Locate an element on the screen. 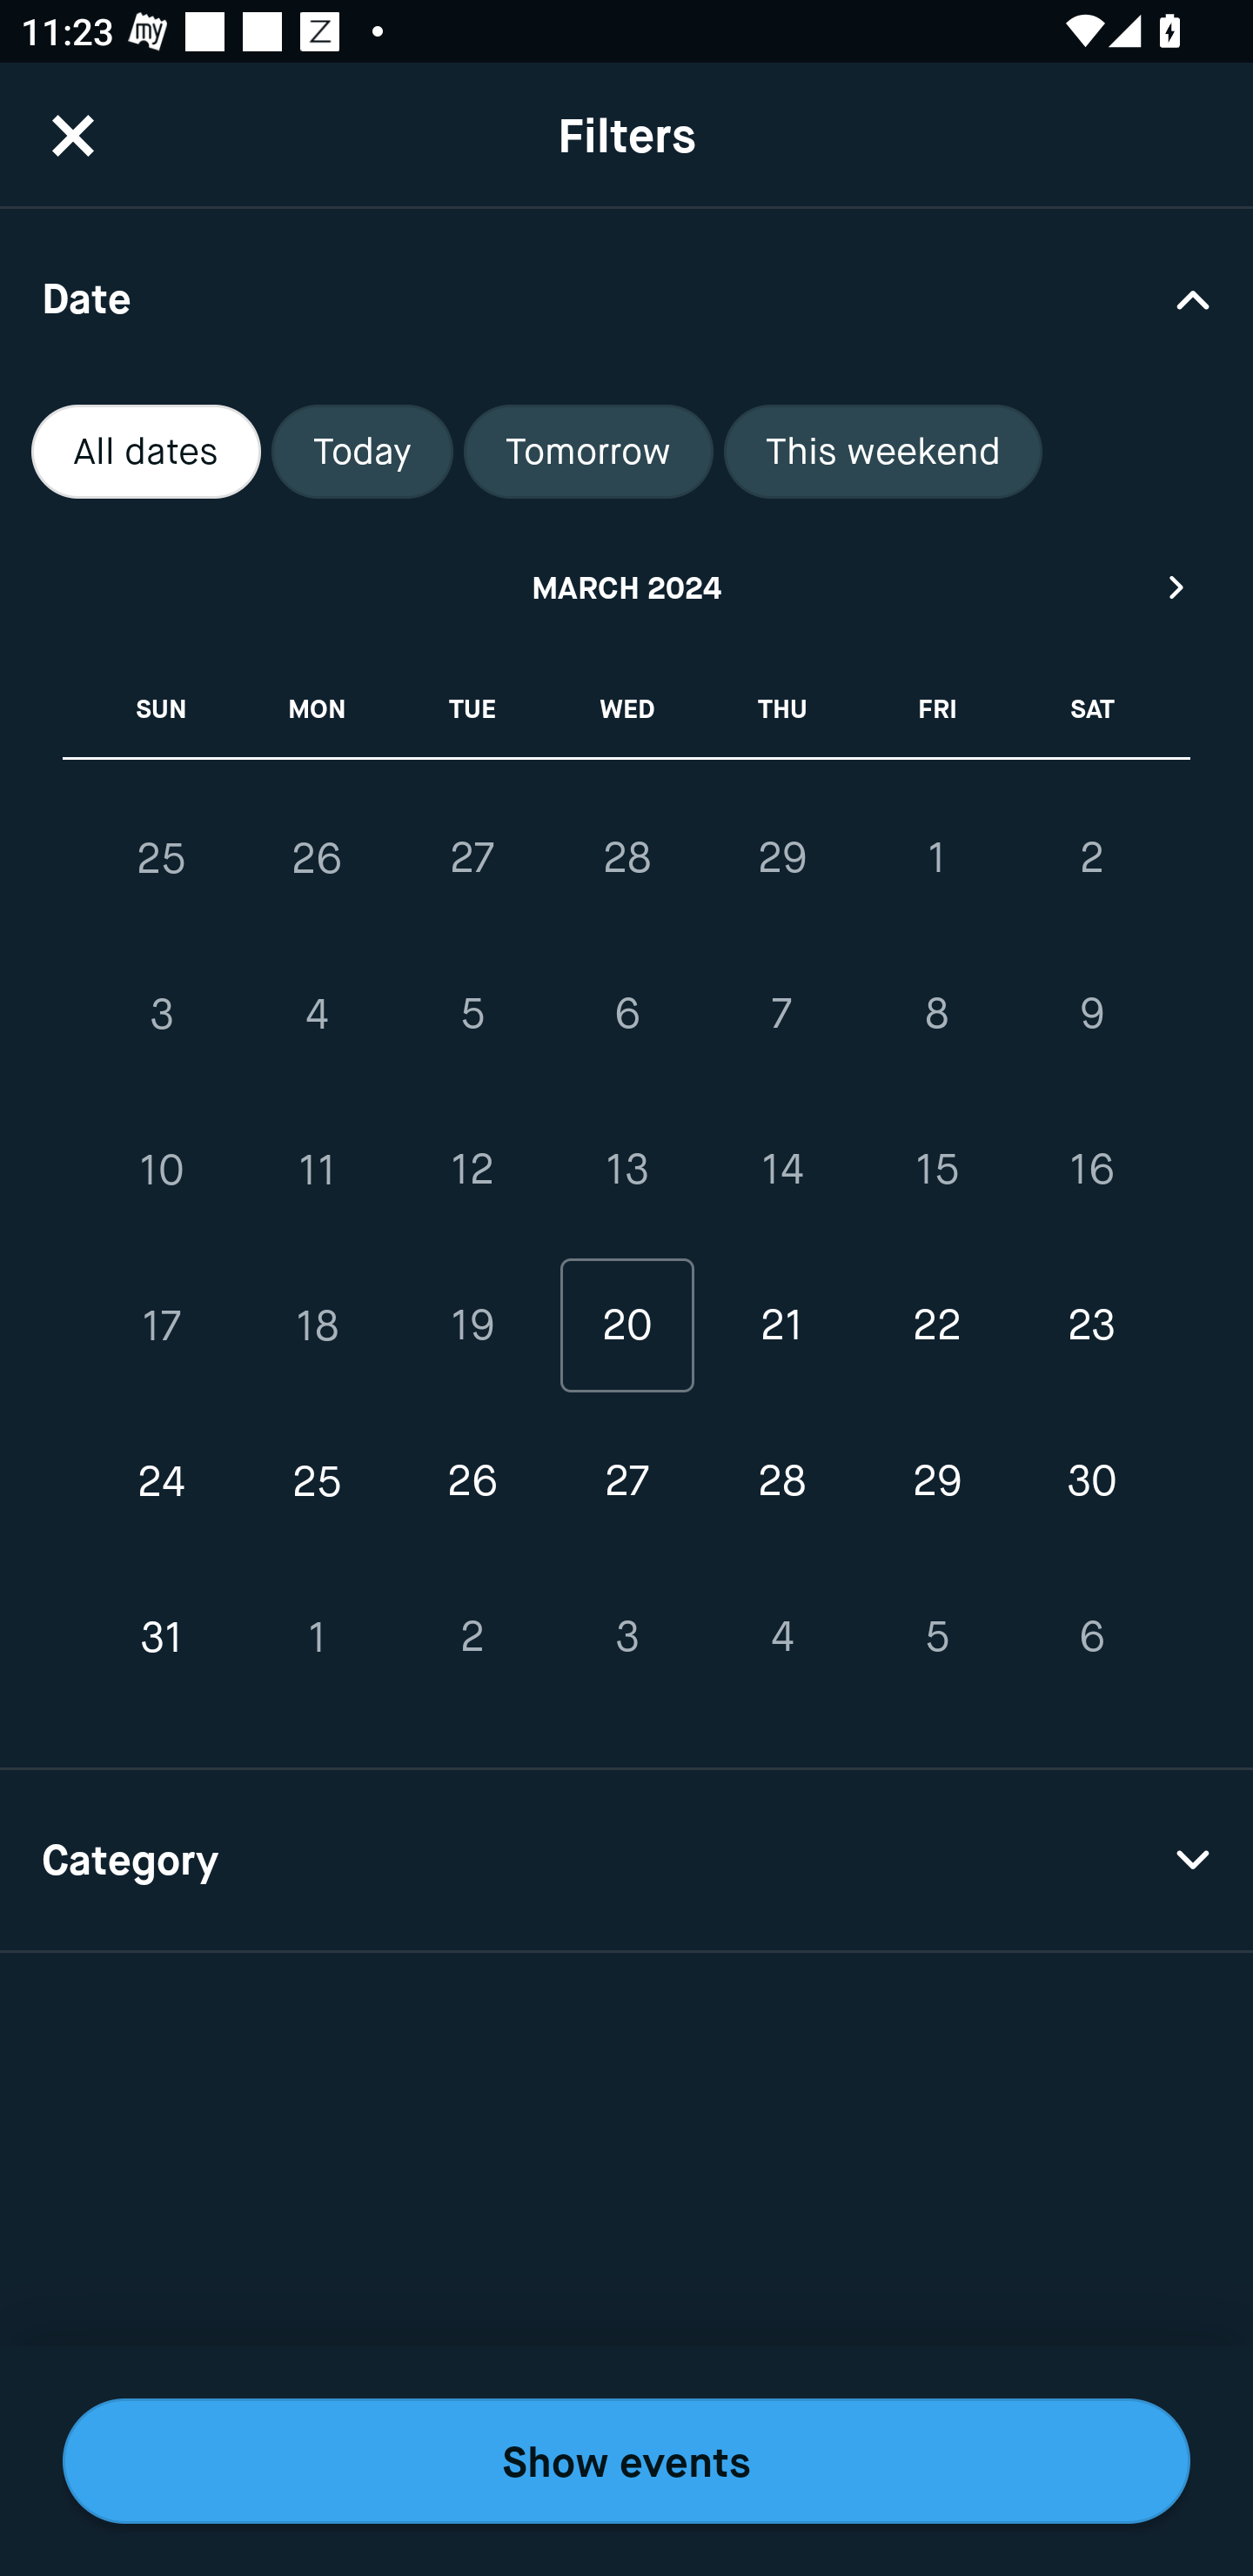 This screenshot has width=1253, height=2576. 30 is located at coordinates (1091, 1481).